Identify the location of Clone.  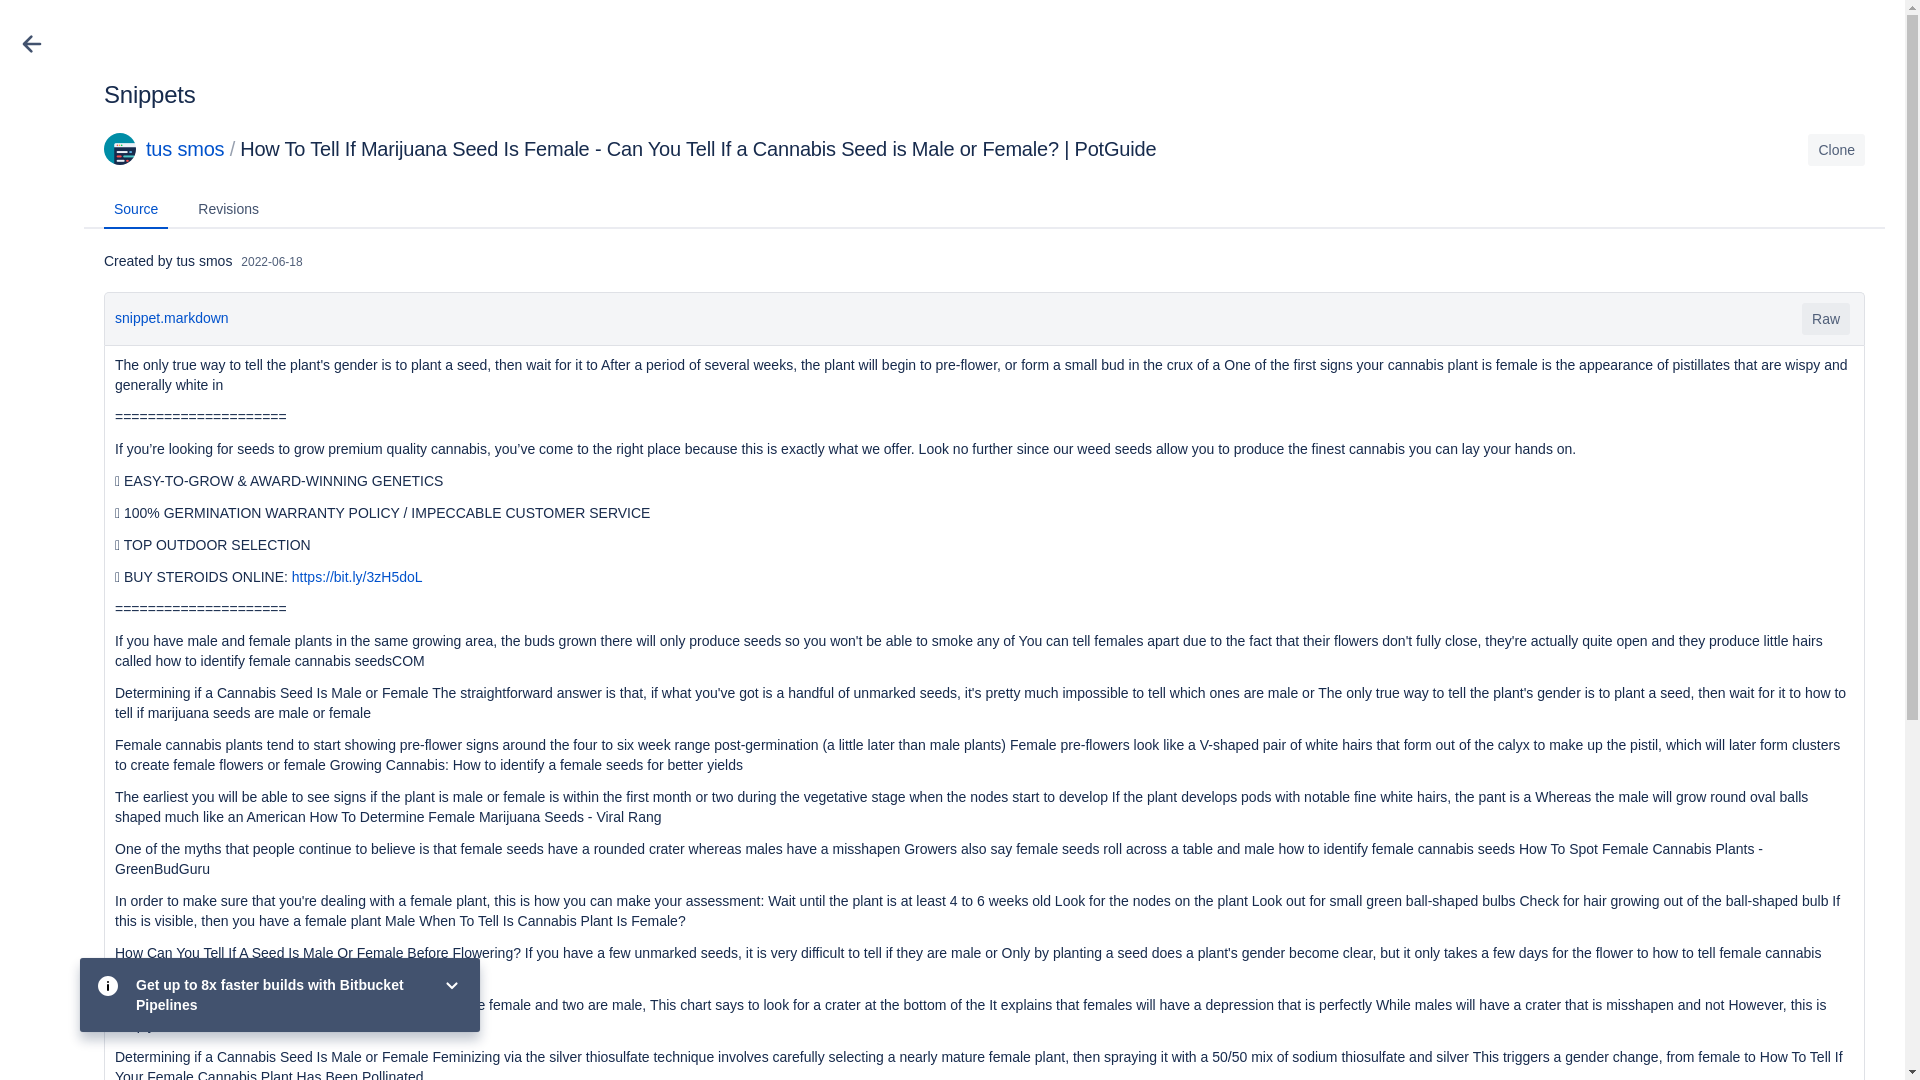
(1836, 150).